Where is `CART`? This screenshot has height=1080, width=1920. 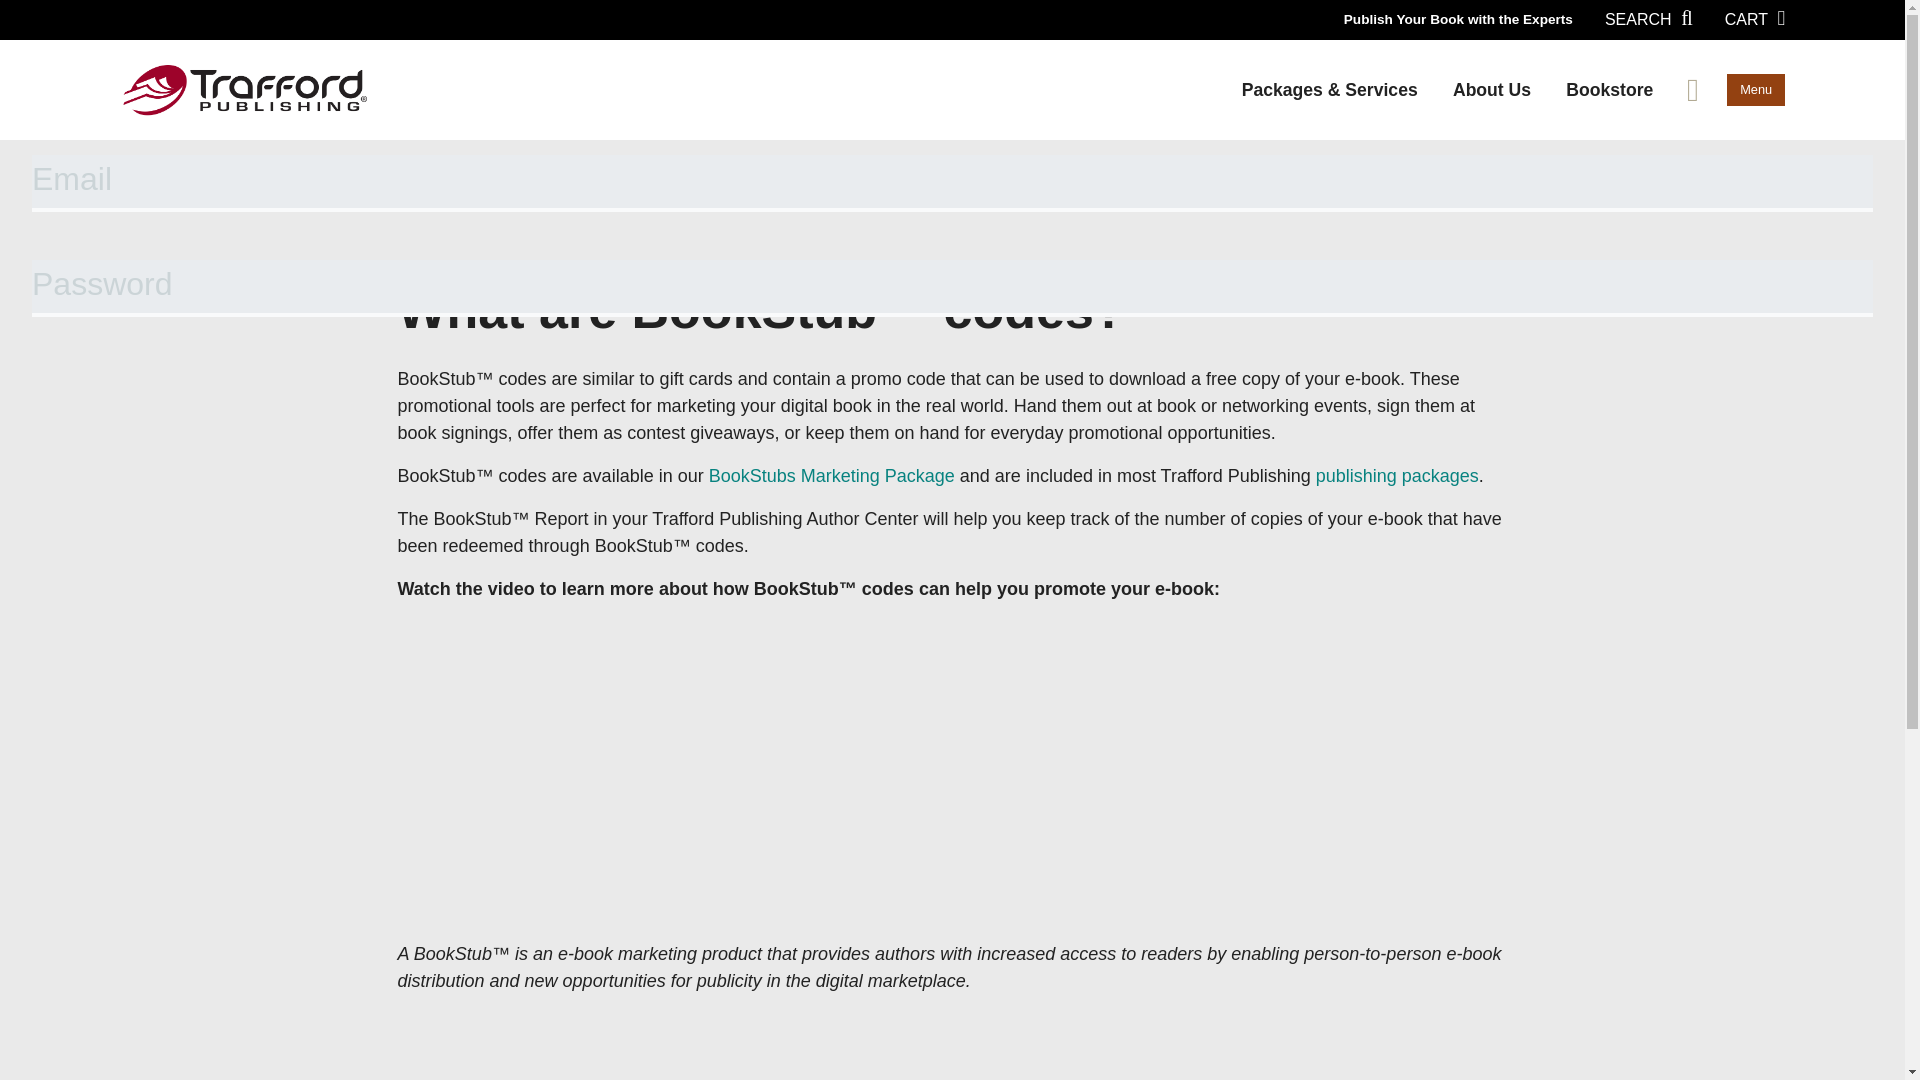
CART is located at coordinates (1754, 20).